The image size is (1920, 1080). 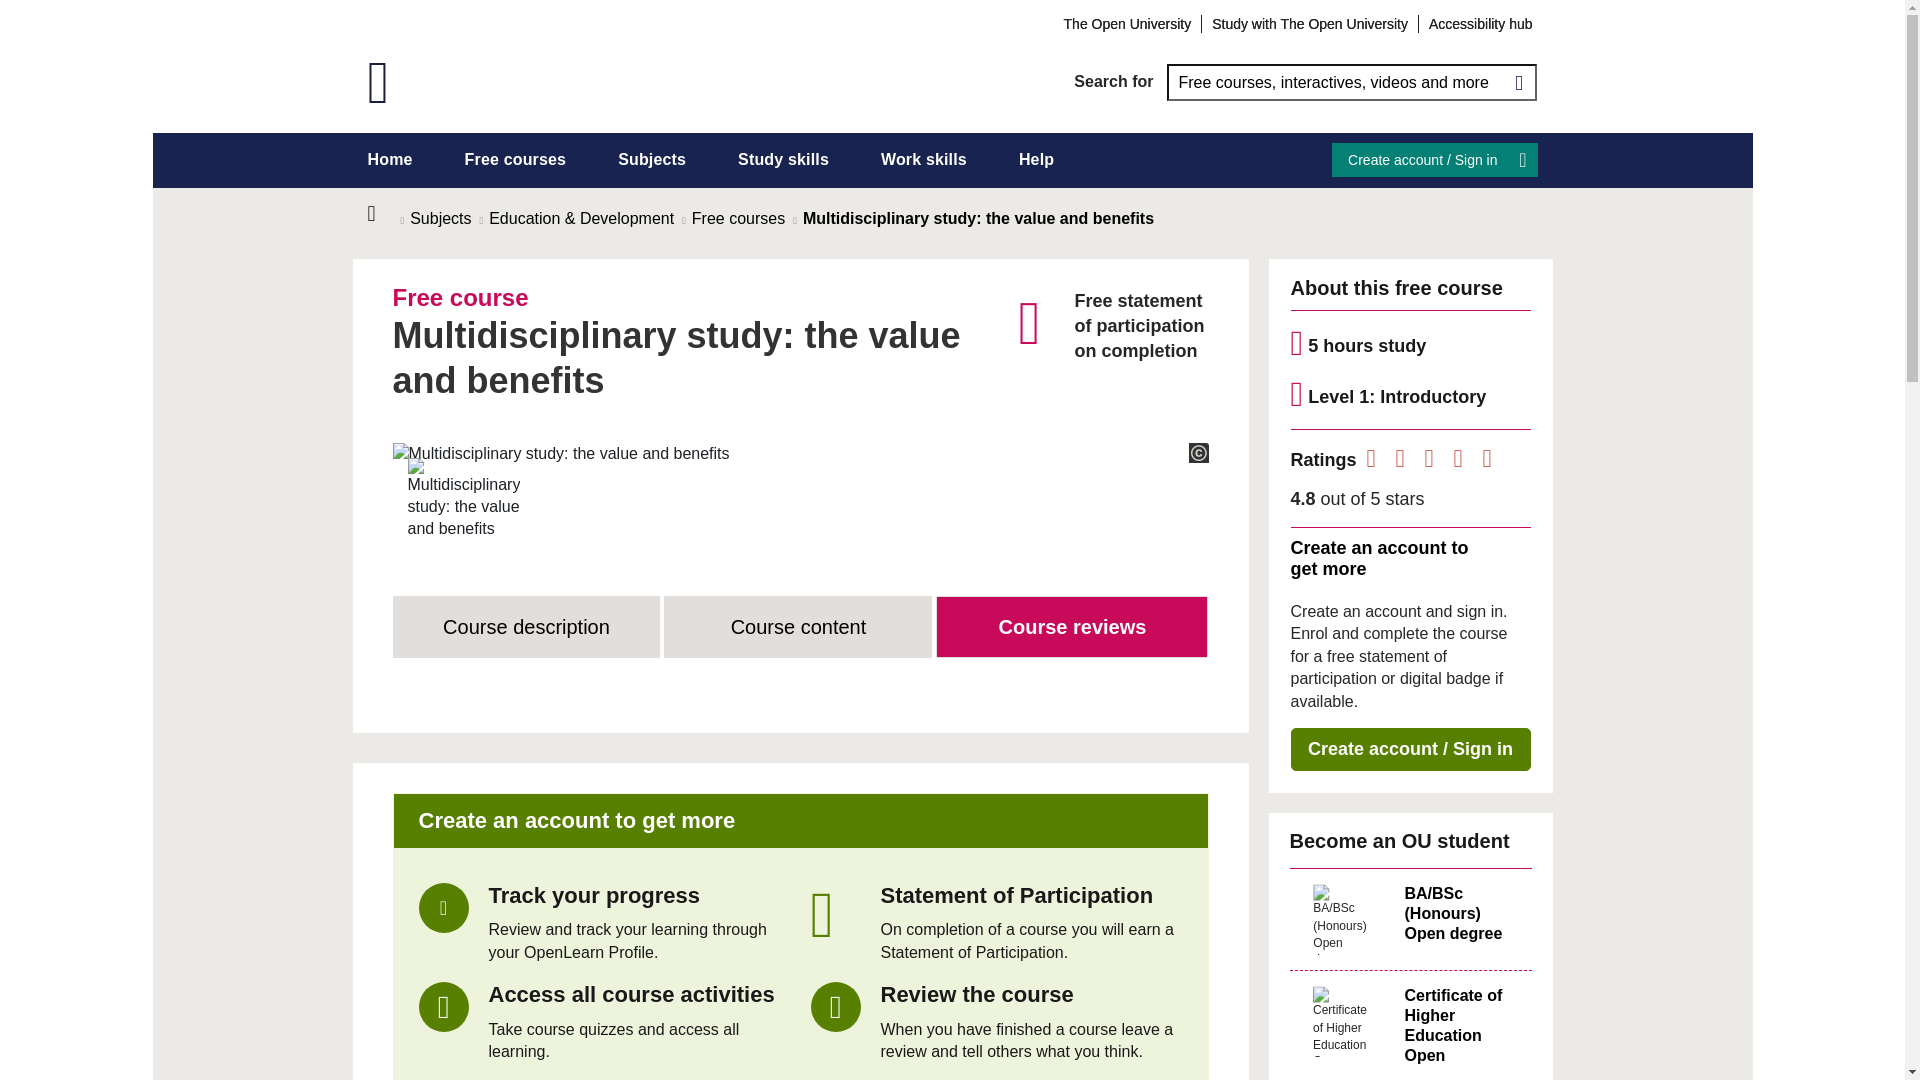 I want to click on Course content, so click(x=798, y=626).